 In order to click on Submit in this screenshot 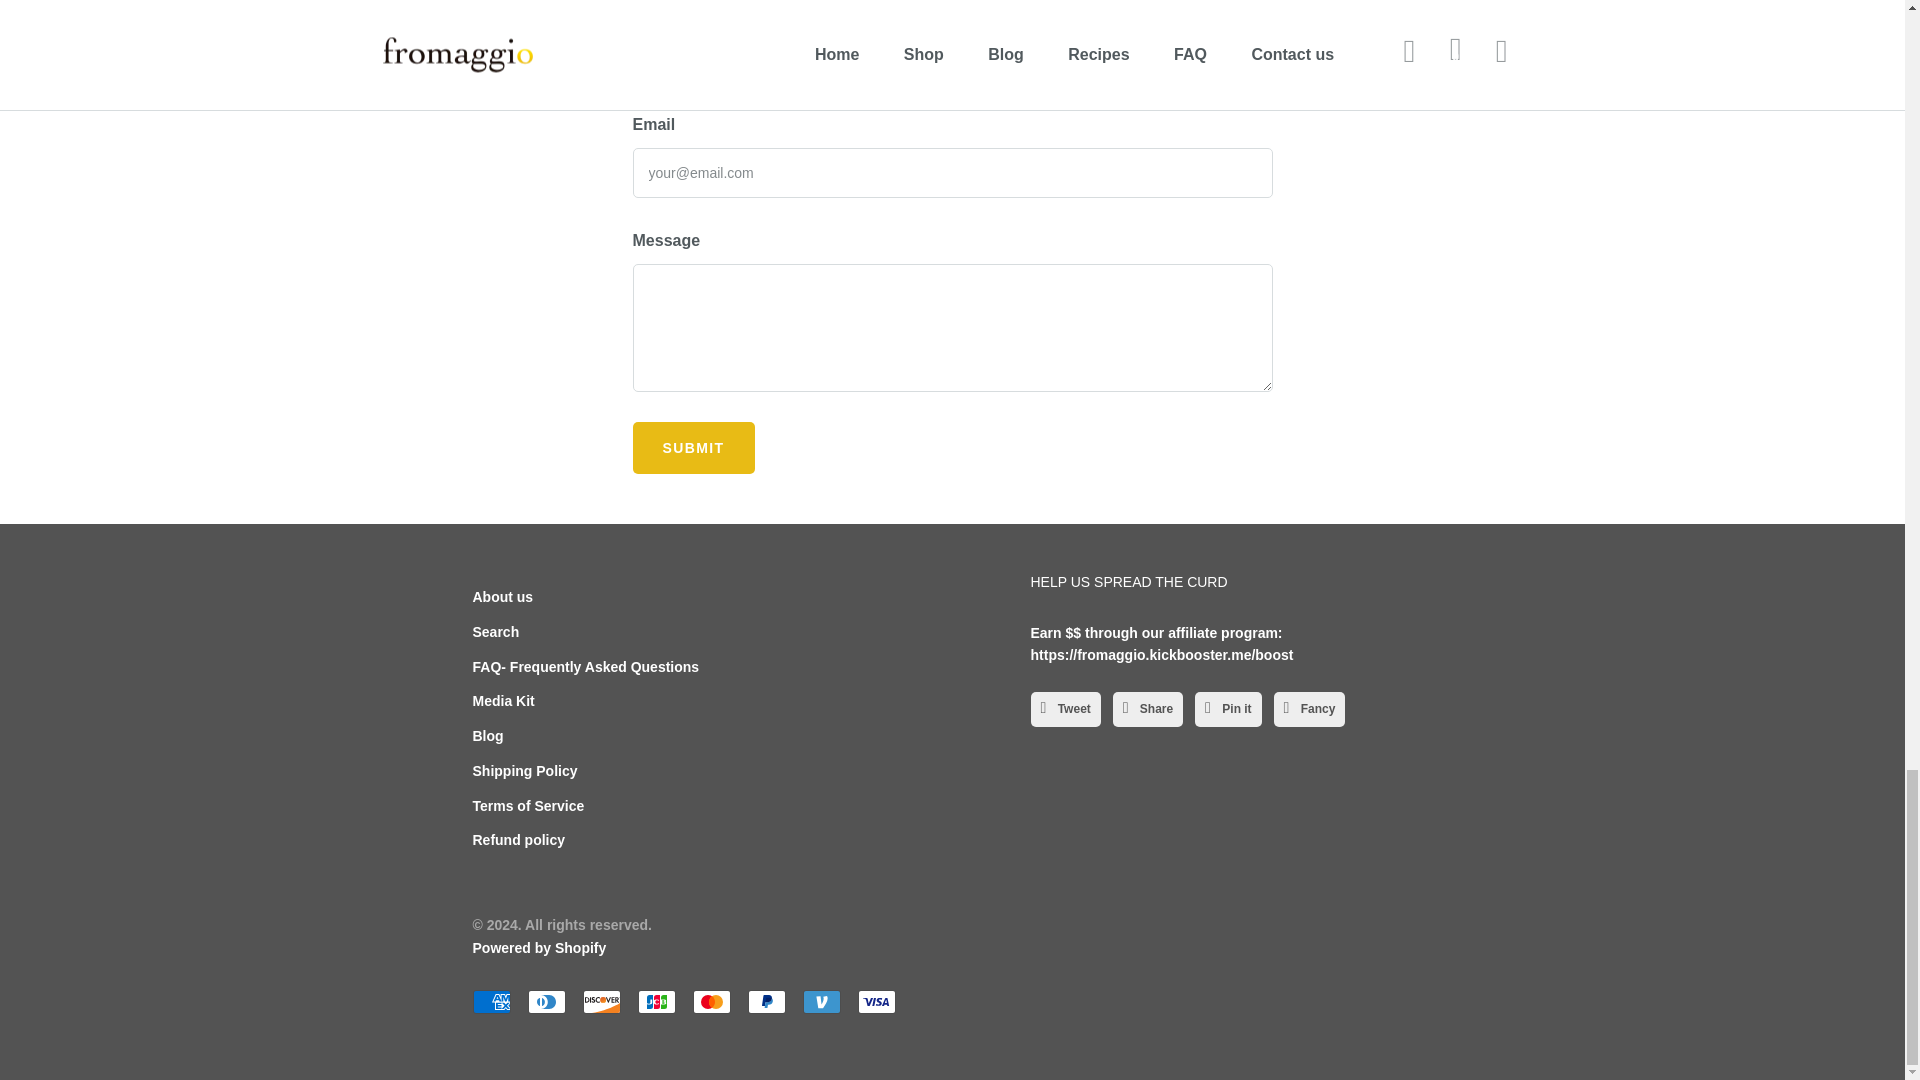, I will do `click(692, 448)`.